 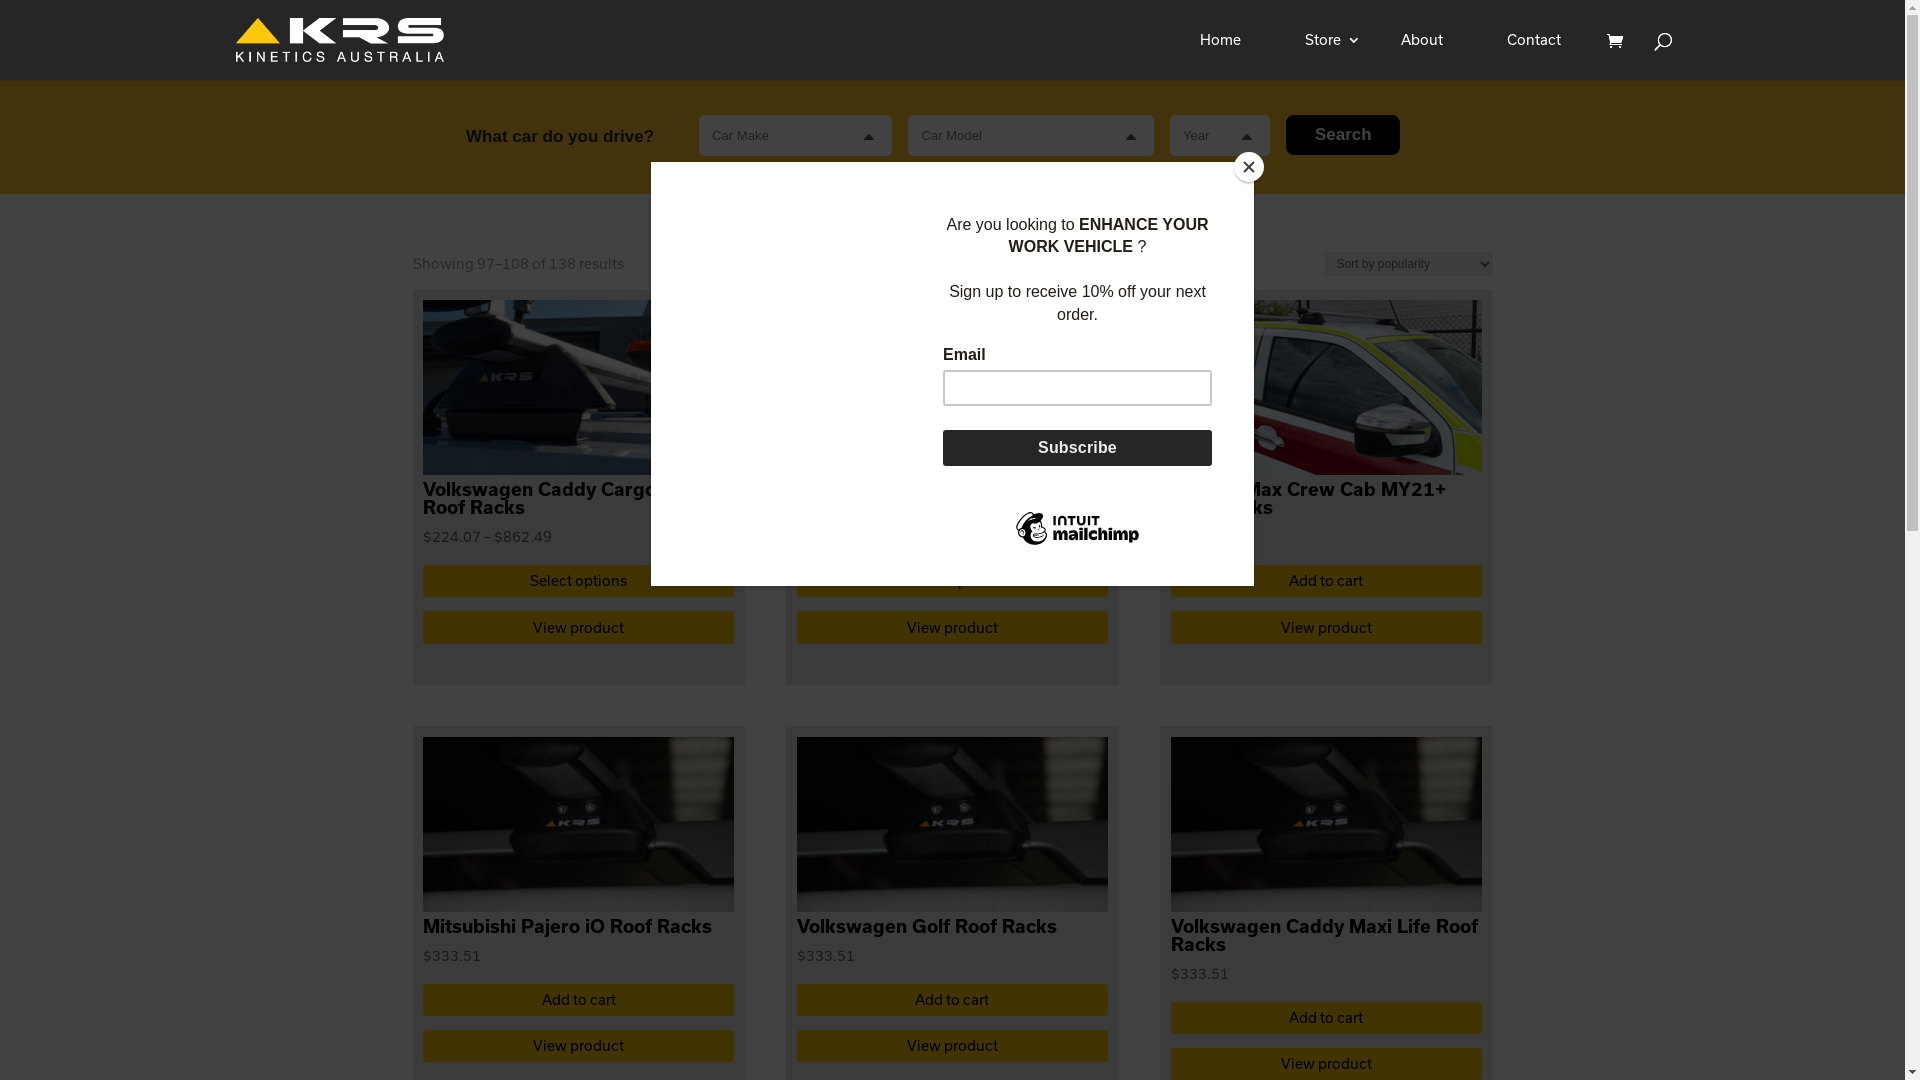 I want to click on Volkswagen Golf Roof Racks
$333.51, so click(x=952, y=872).